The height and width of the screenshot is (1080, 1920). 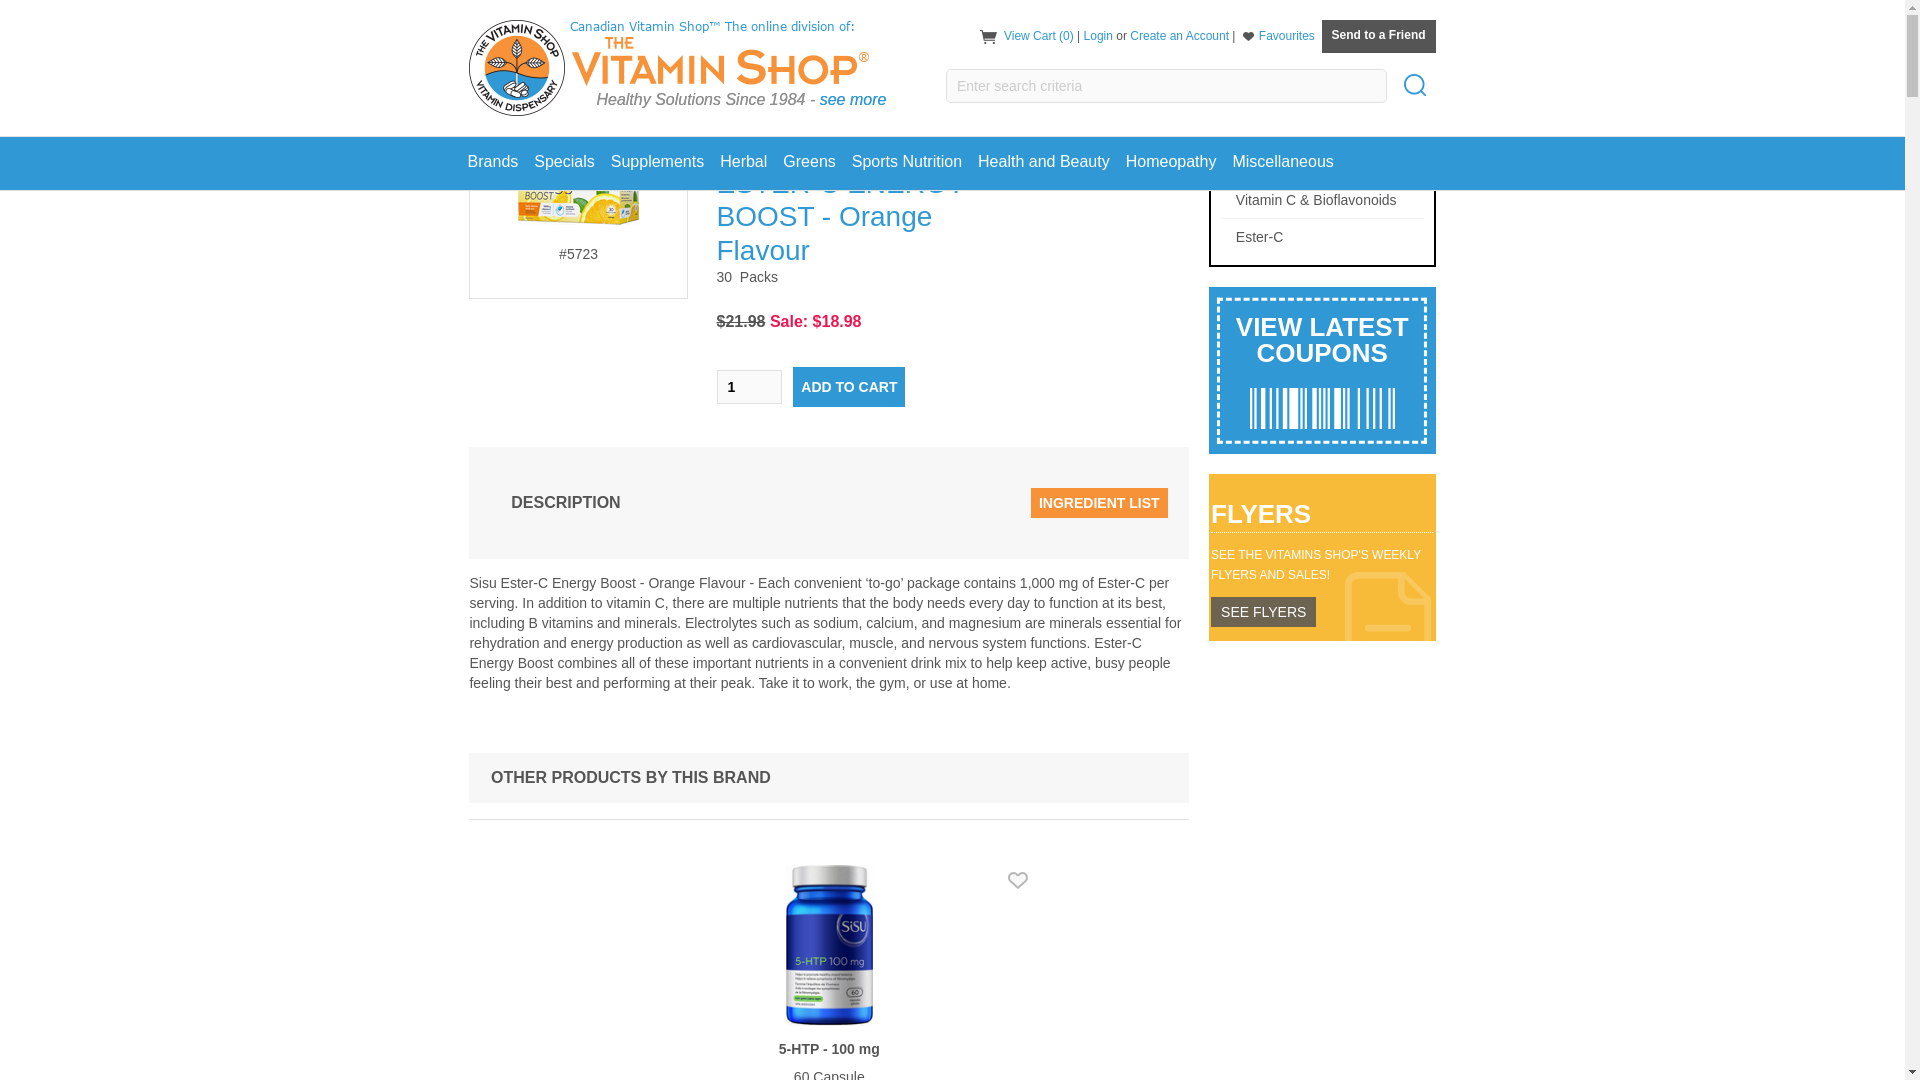 What do you see at coordinates (493, 162) in the screenshot?
I see `Brands` at bounding box center [493, 162].